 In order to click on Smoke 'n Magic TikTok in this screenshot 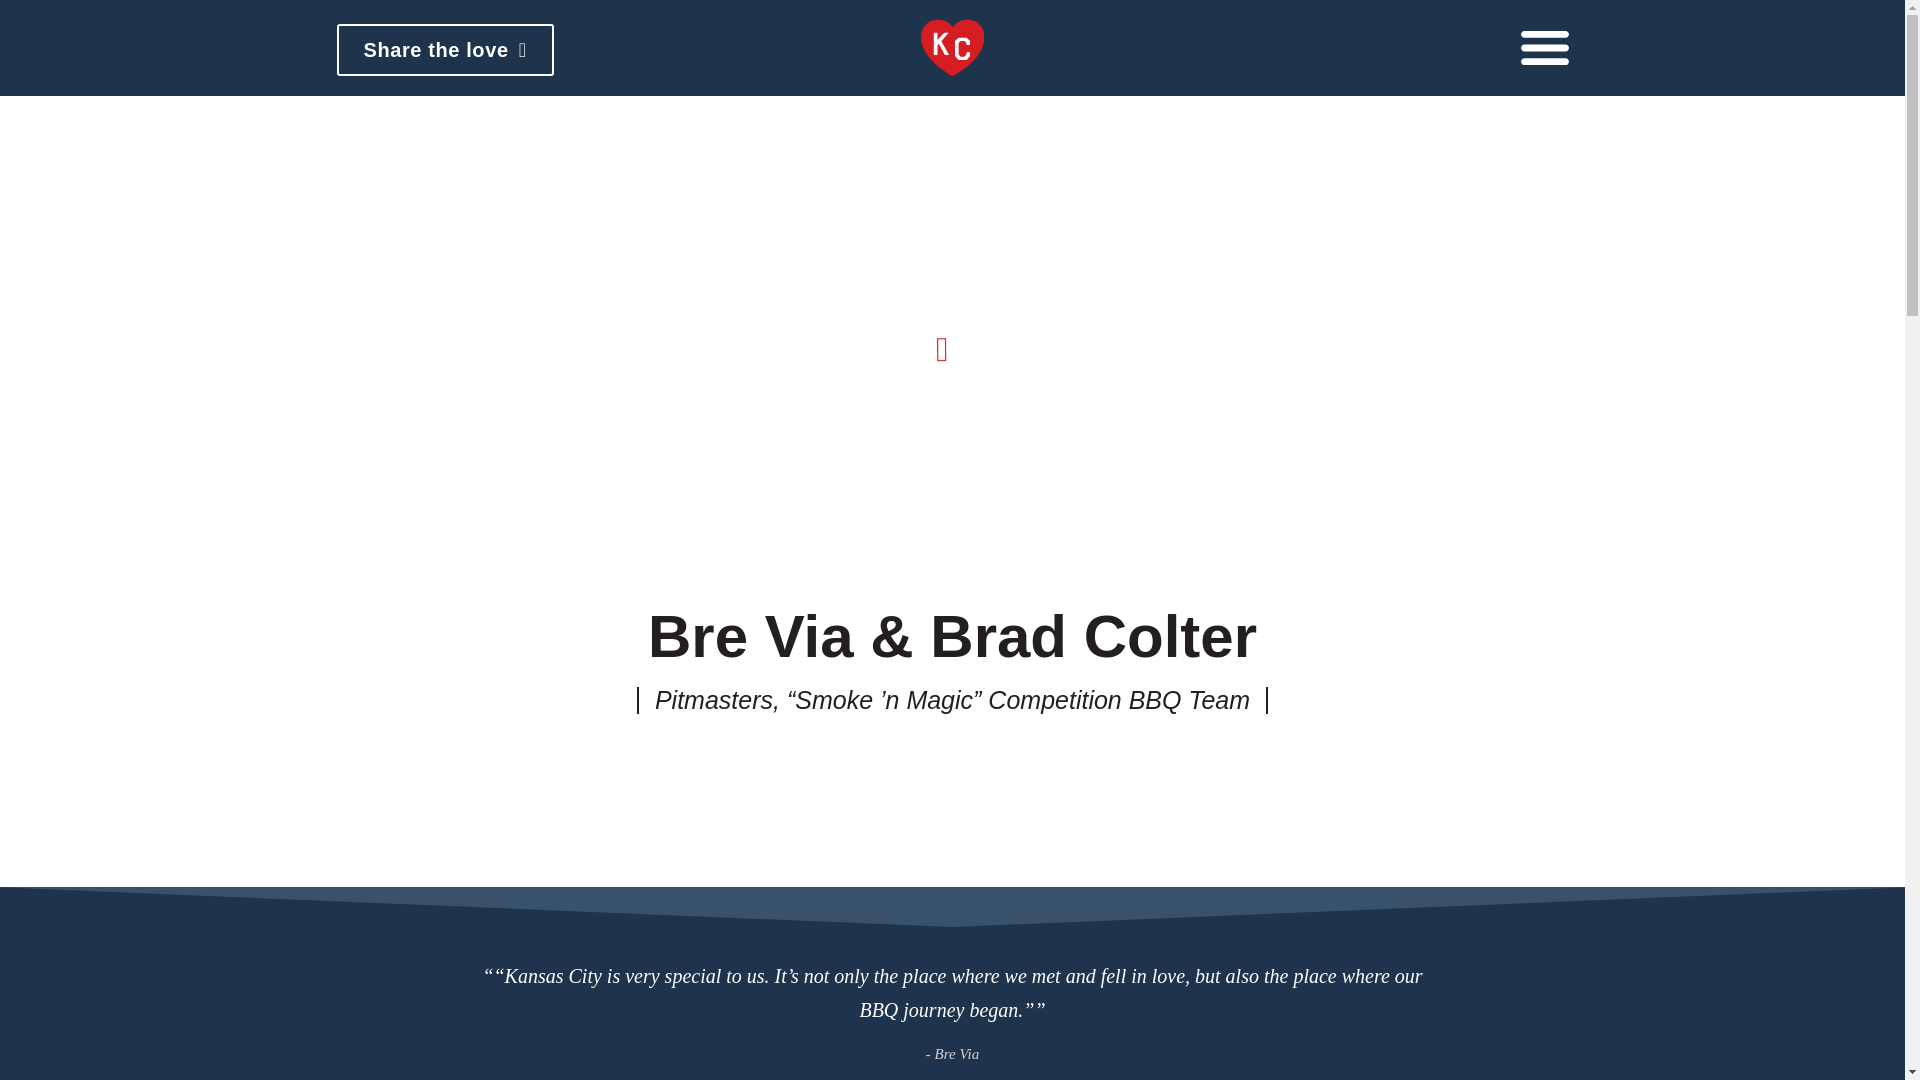, I will do `click(974, 770)`.